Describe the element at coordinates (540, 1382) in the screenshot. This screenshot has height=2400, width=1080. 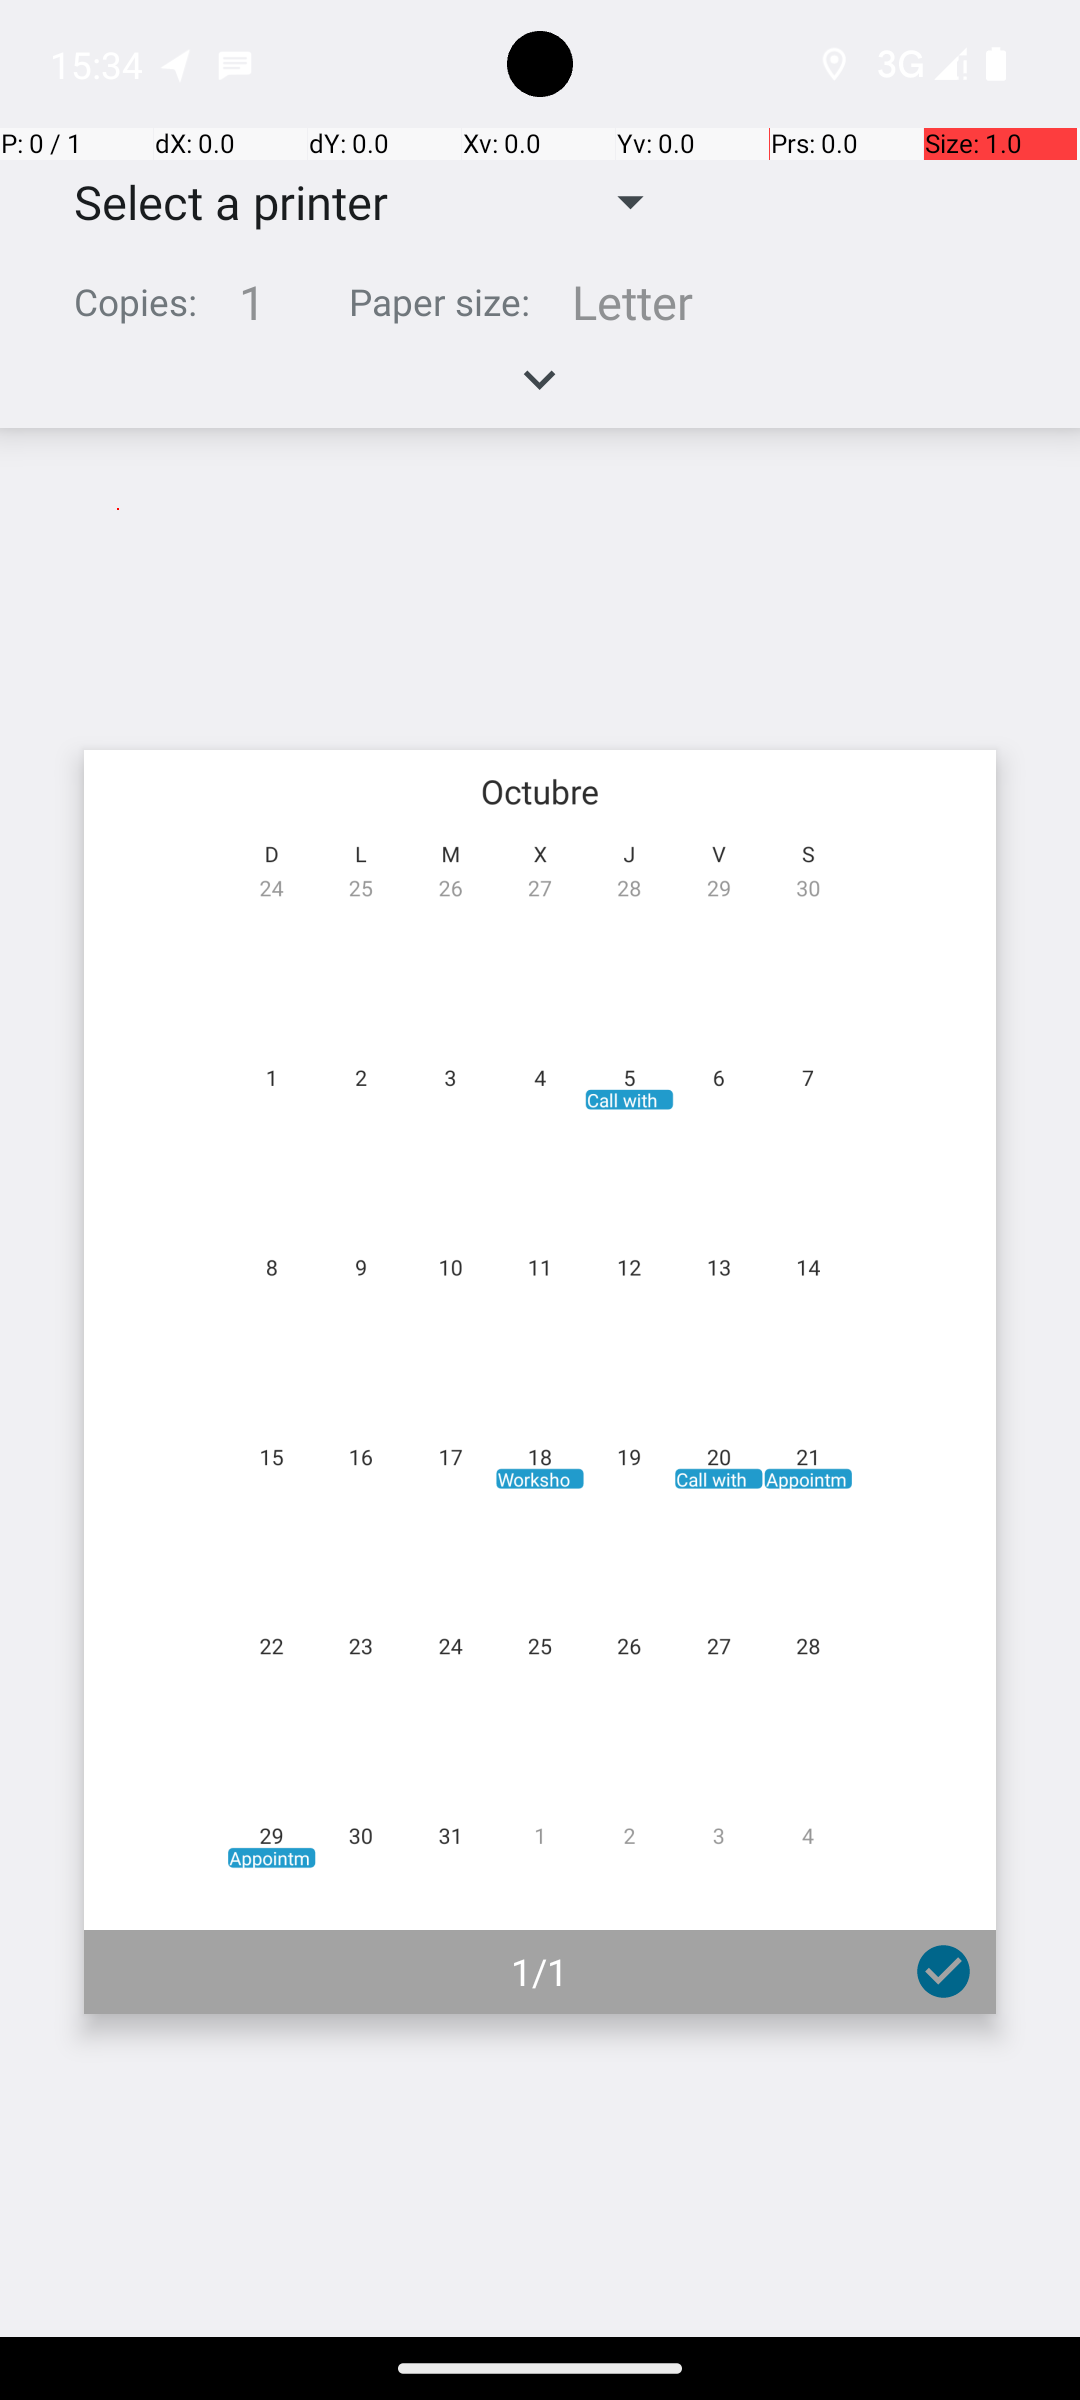
I see `Page 1 of 1` at that location.